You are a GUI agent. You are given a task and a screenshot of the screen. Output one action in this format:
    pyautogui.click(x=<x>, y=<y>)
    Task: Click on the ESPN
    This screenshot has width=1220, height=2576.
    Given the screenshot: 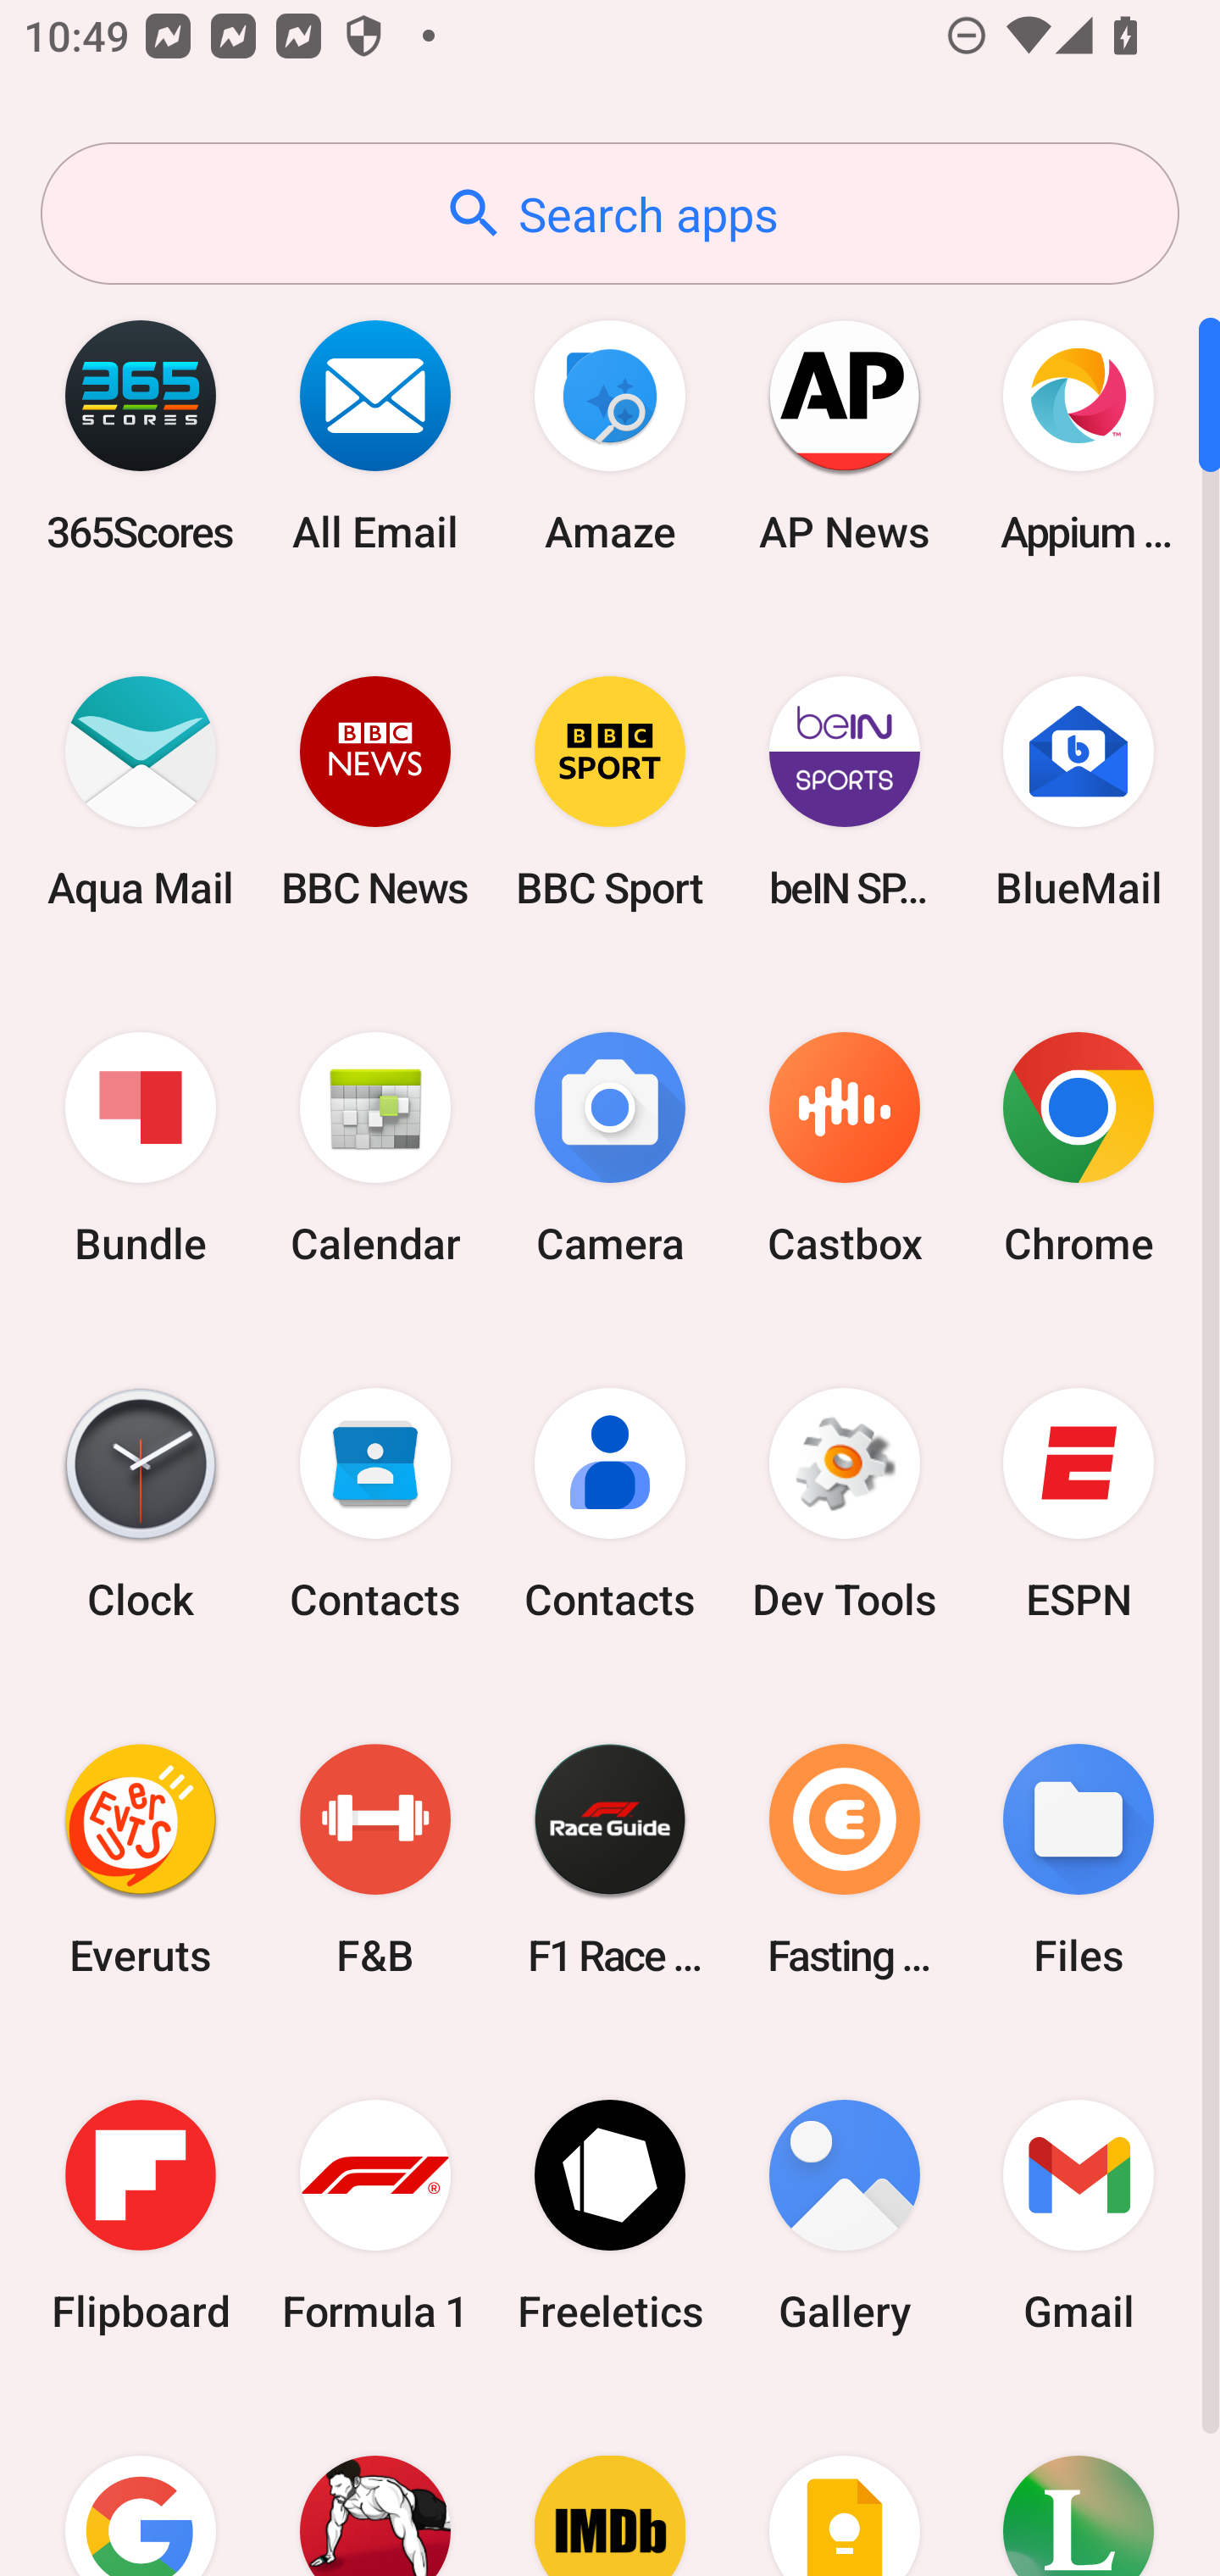 What is the action you would take?
    pyautogui.click(x=1079, y=1504)
    